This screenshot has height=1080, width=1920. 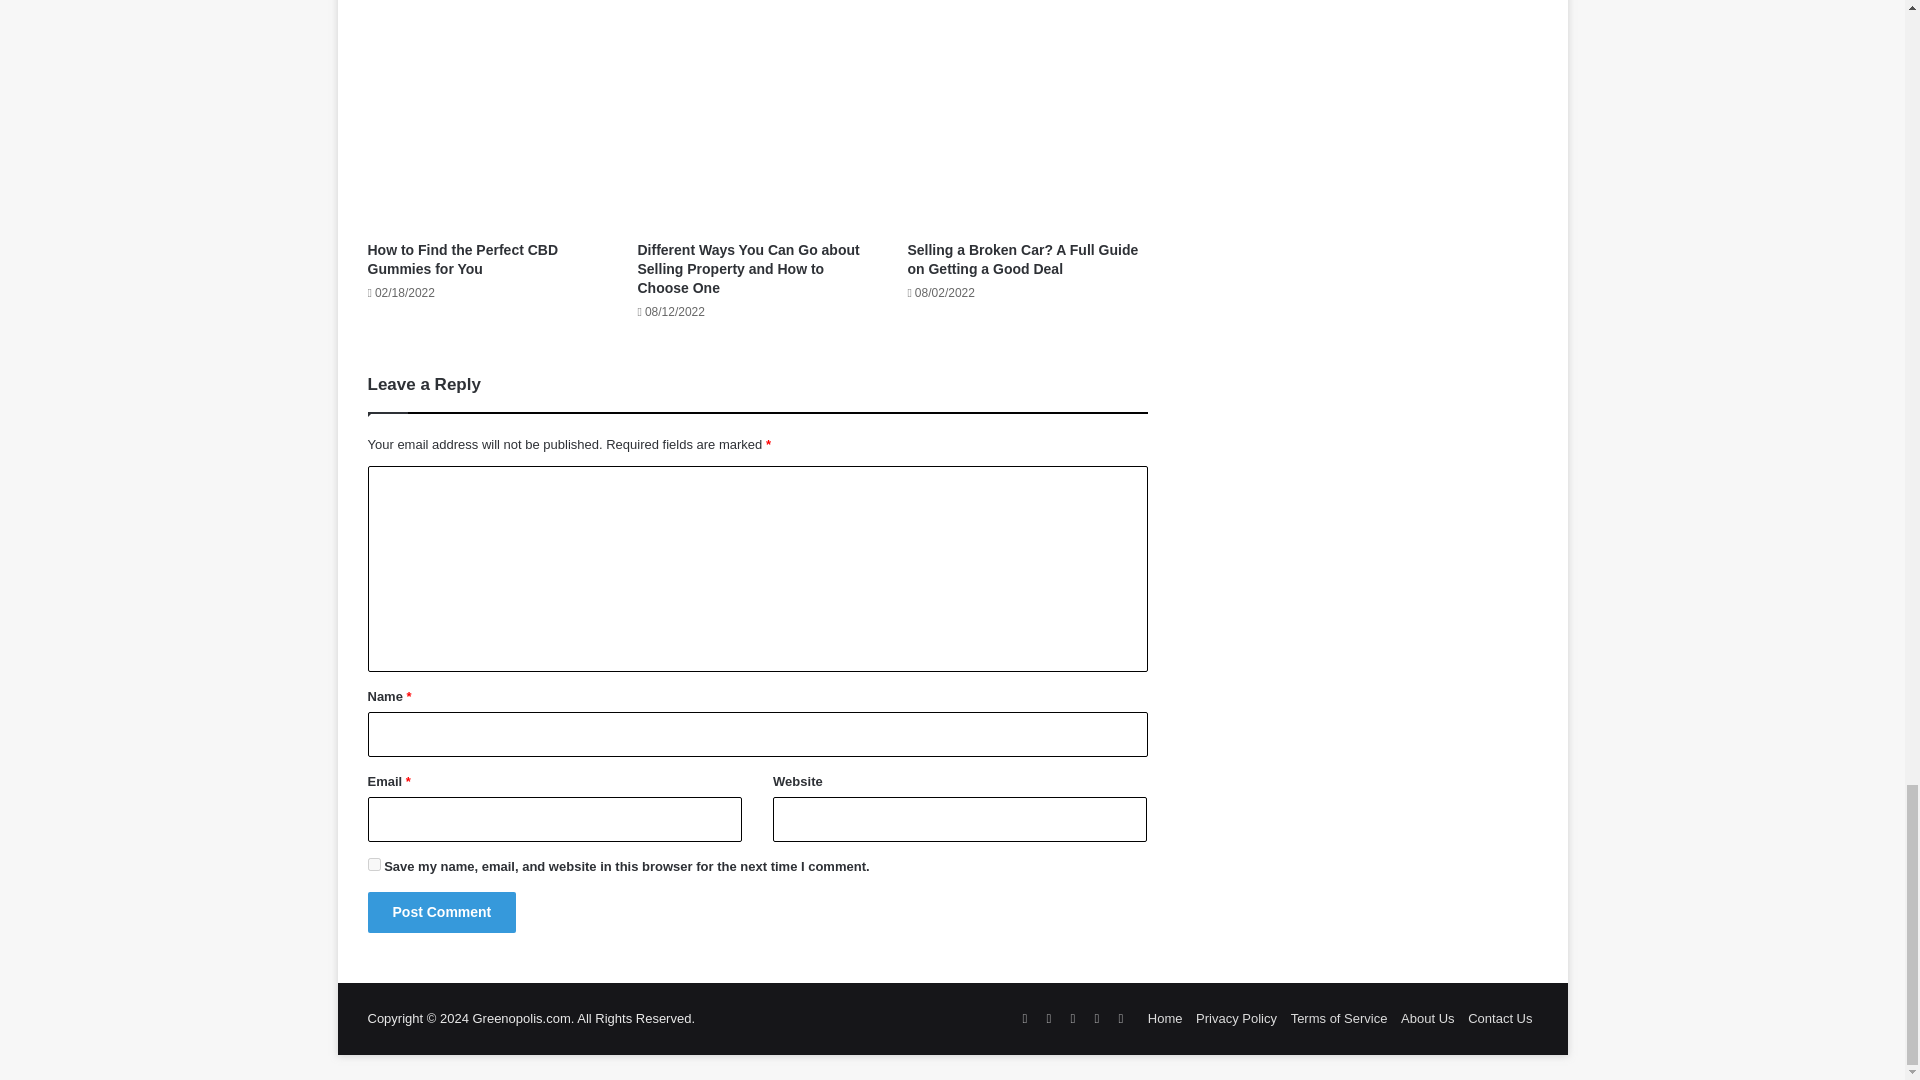 What do you see at coordinates (442, 912) in the screenshot?
I see `Post Comment` at bounding box center [442, 912].